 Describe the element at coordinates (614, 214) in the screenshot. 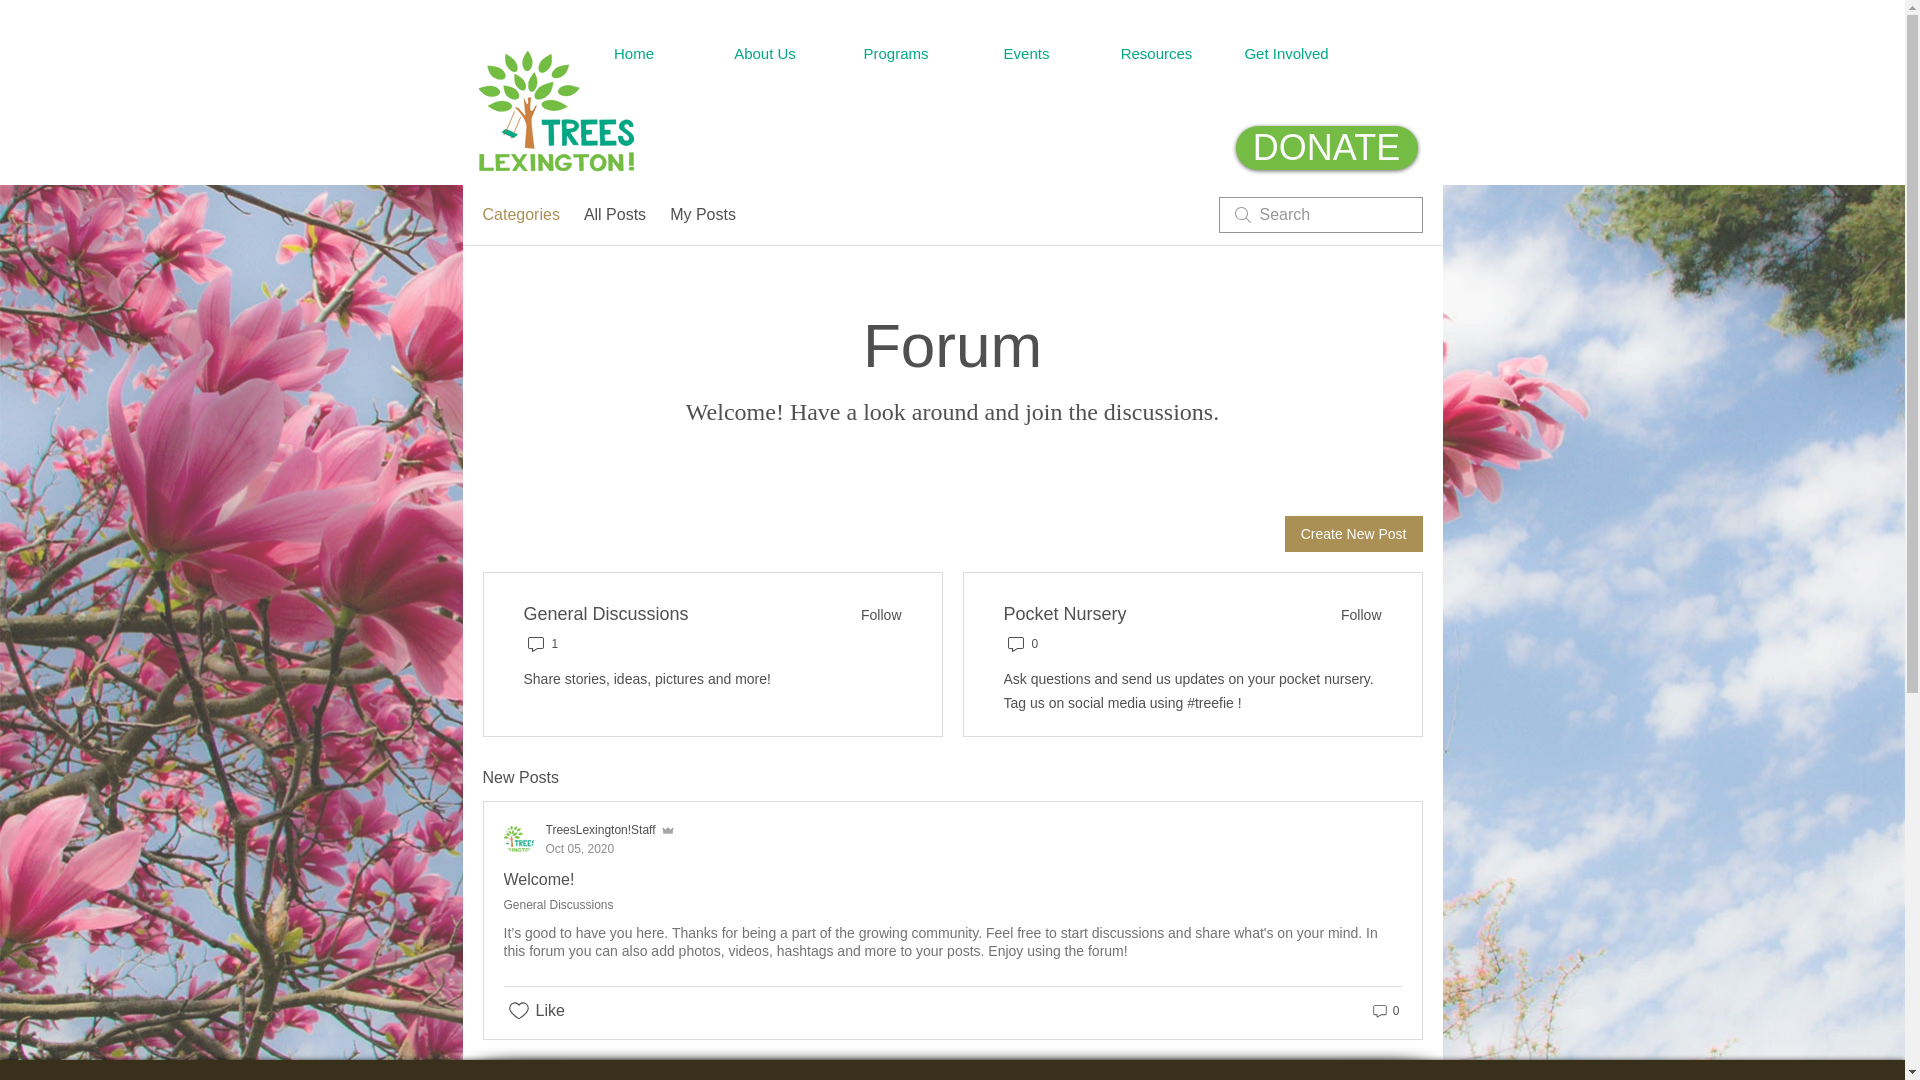

I see `All Posts` at that location.